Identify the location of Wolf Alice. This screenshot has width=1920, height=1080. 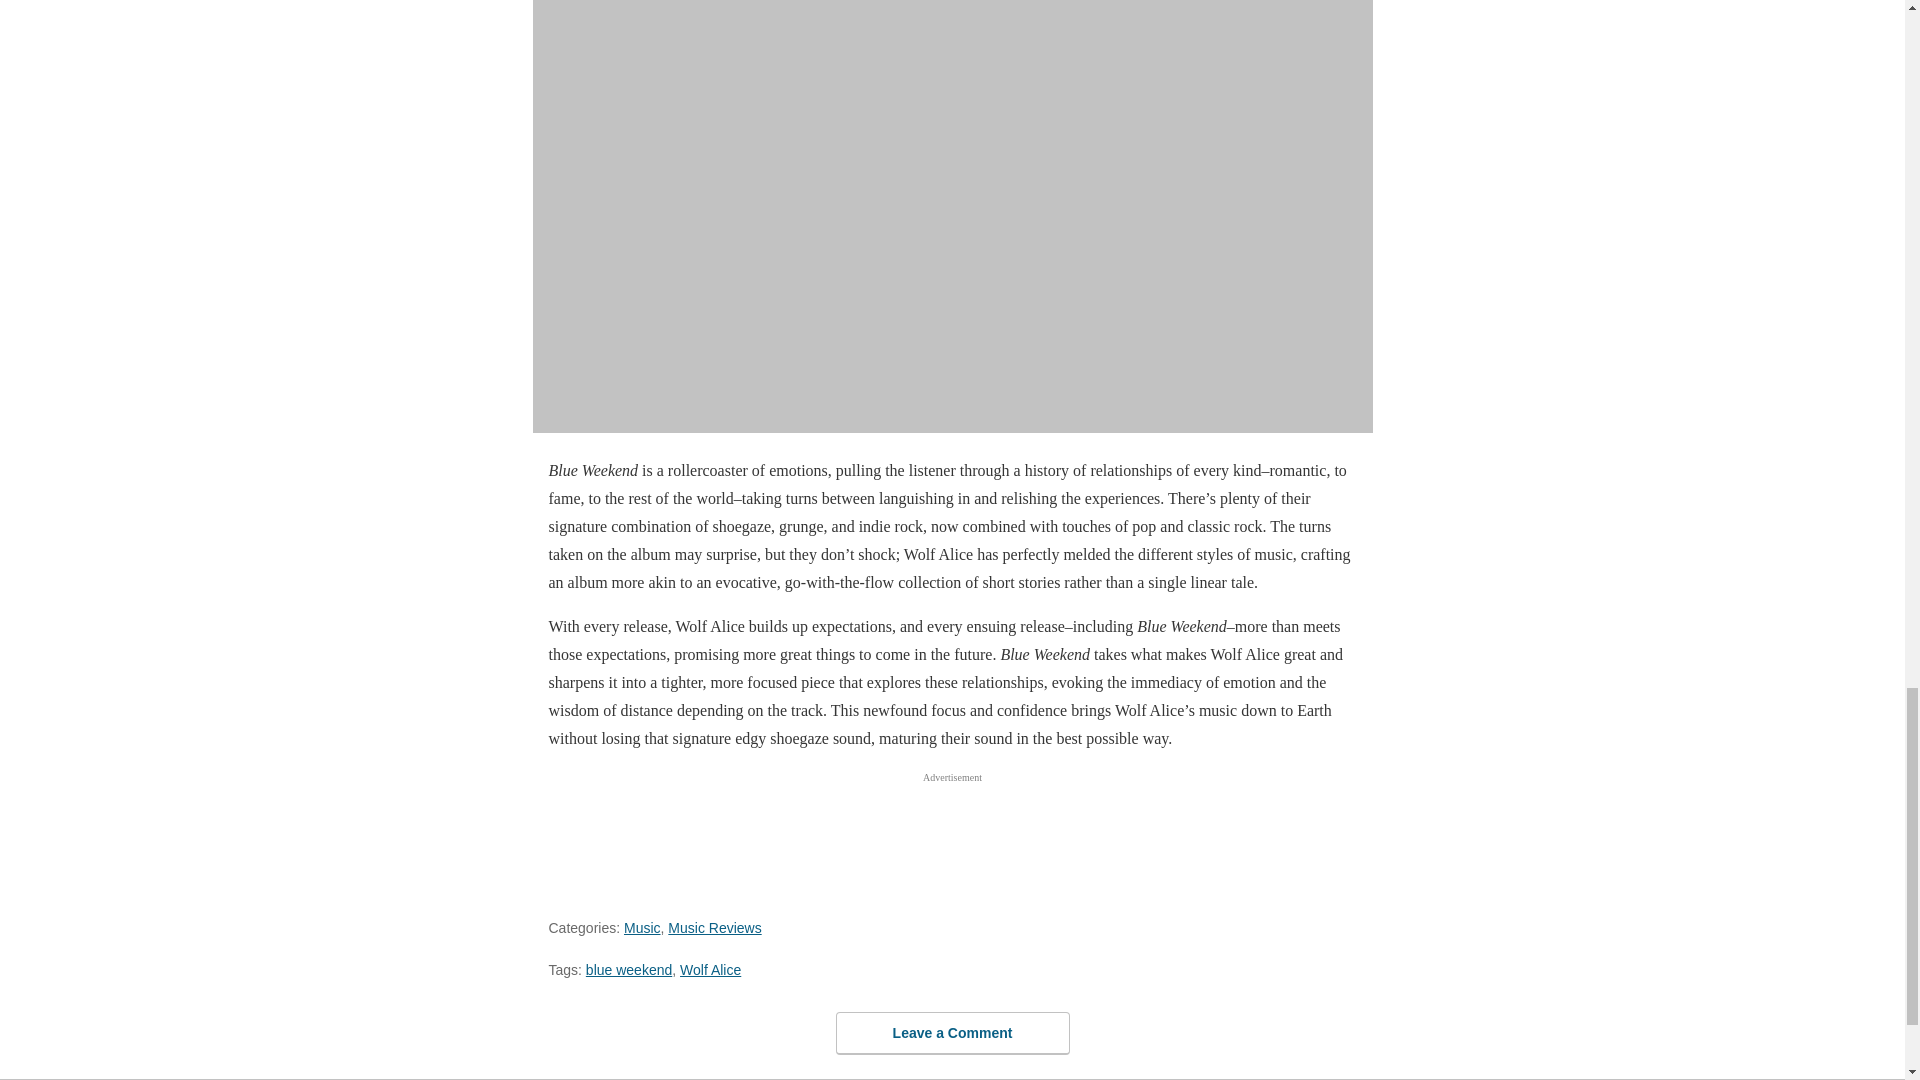
(710, 970).